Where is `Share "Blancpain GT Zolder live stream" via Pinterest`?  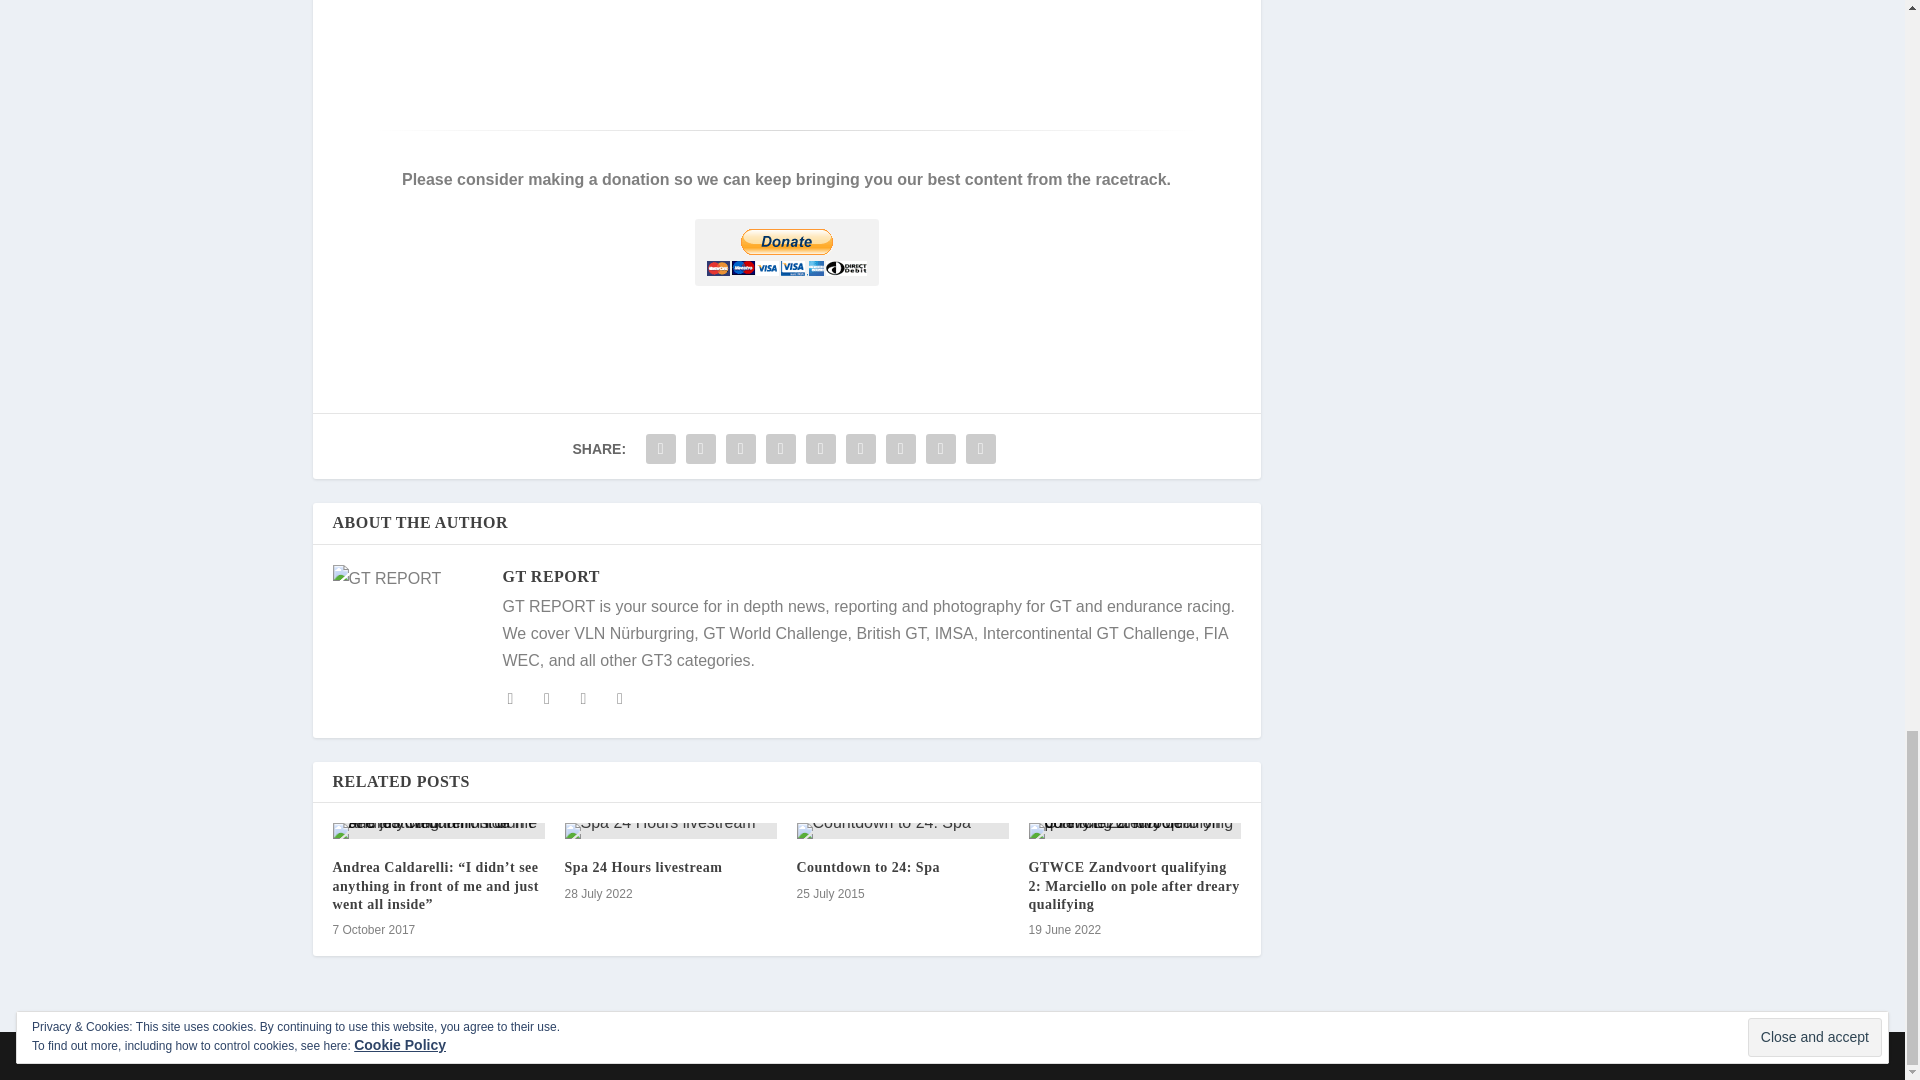 Share "Blancpain GT Zolder live stream" via Pinterest is located at coordinates (780, 448).